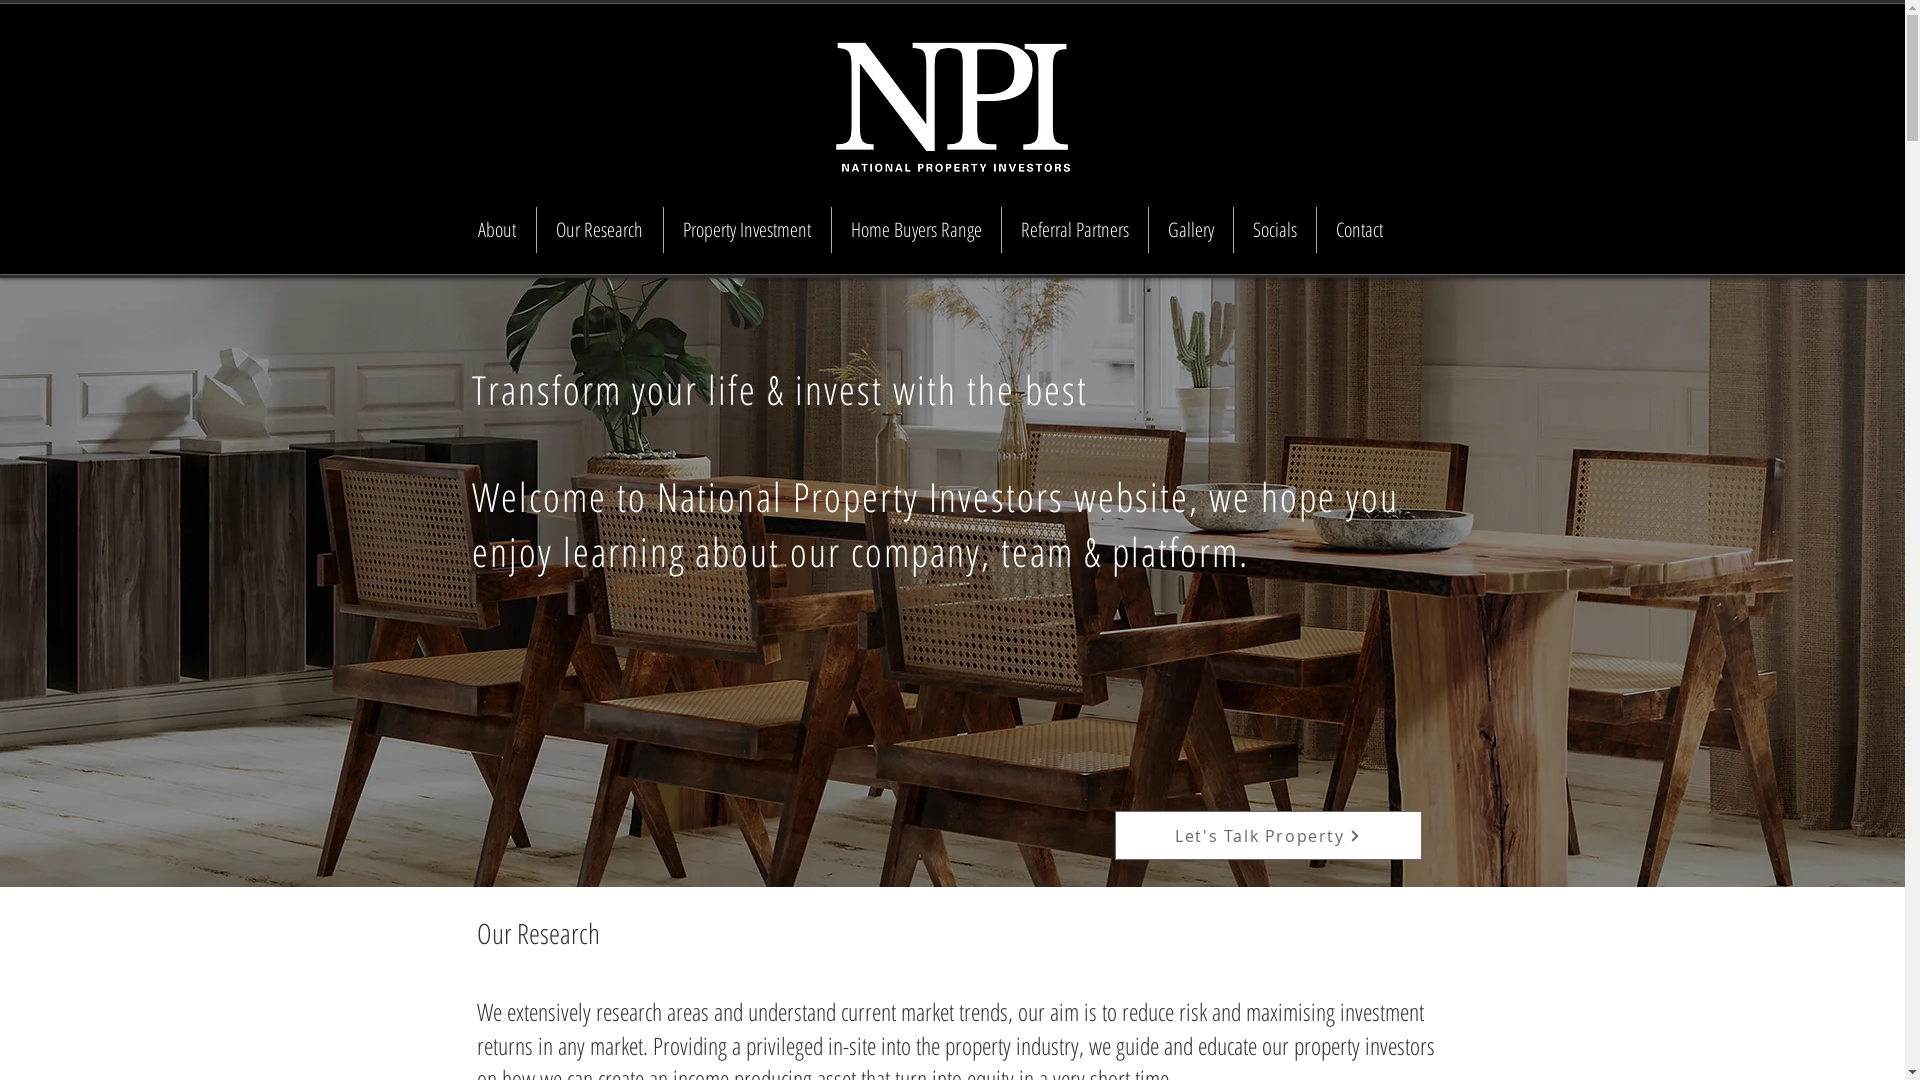 Image resolution: width=1920 pixels, height=1080 pixels. I want to click on Property Investment, so click(746, 230).